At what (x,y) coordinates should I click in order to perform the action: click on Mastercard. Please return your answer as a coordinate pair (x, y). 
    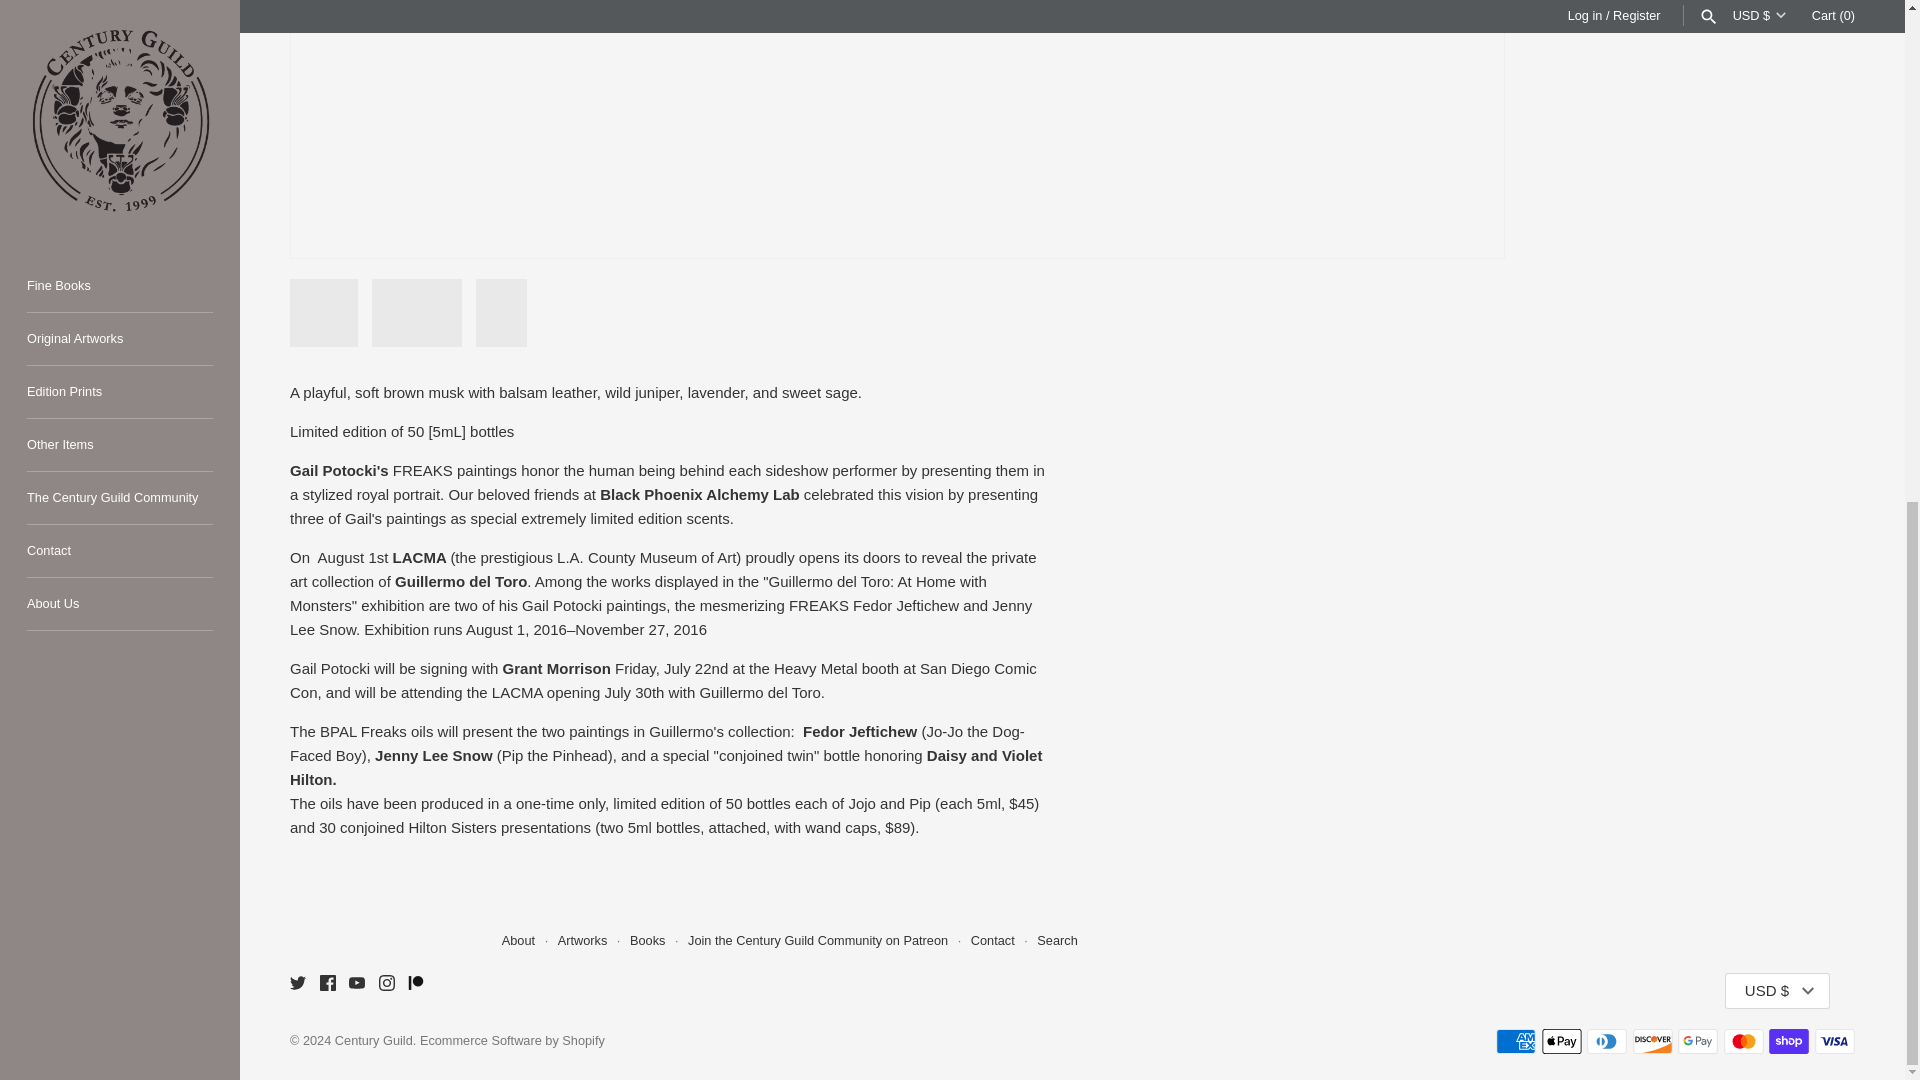
    Looking at the image, I should click on (1744, 1042).